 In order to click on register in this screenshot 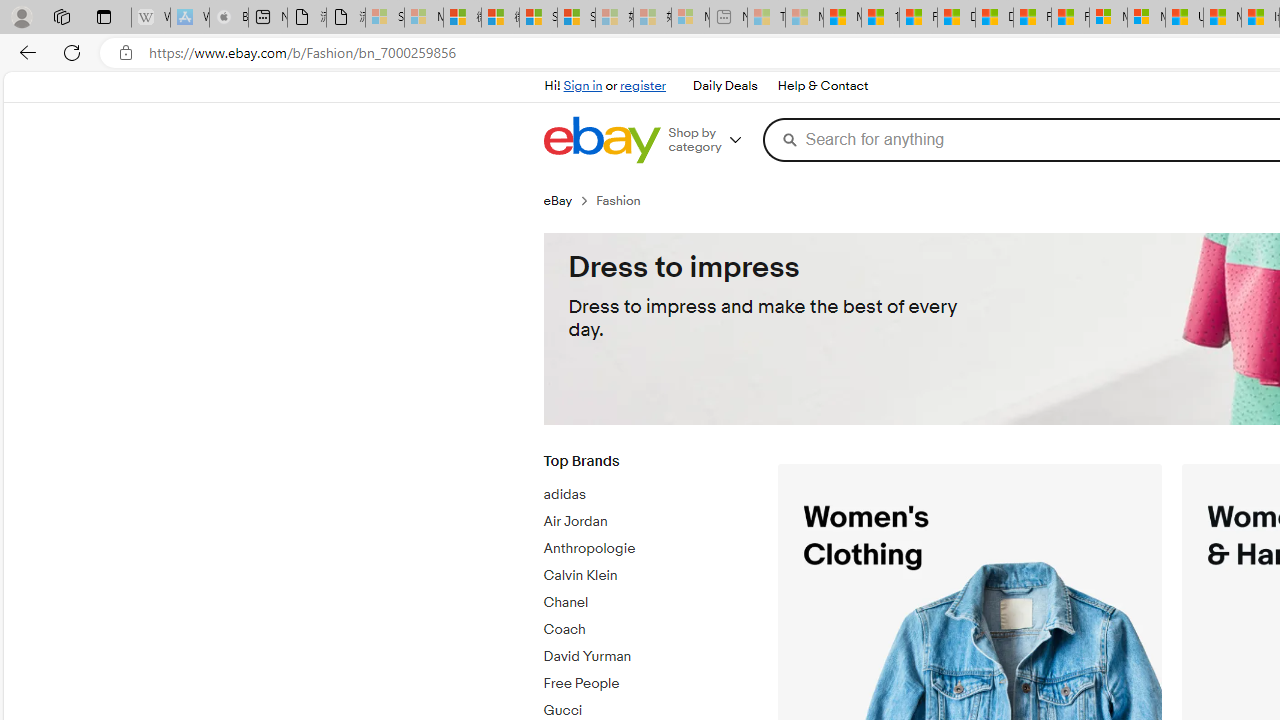, I will do `click(642, 86)`.